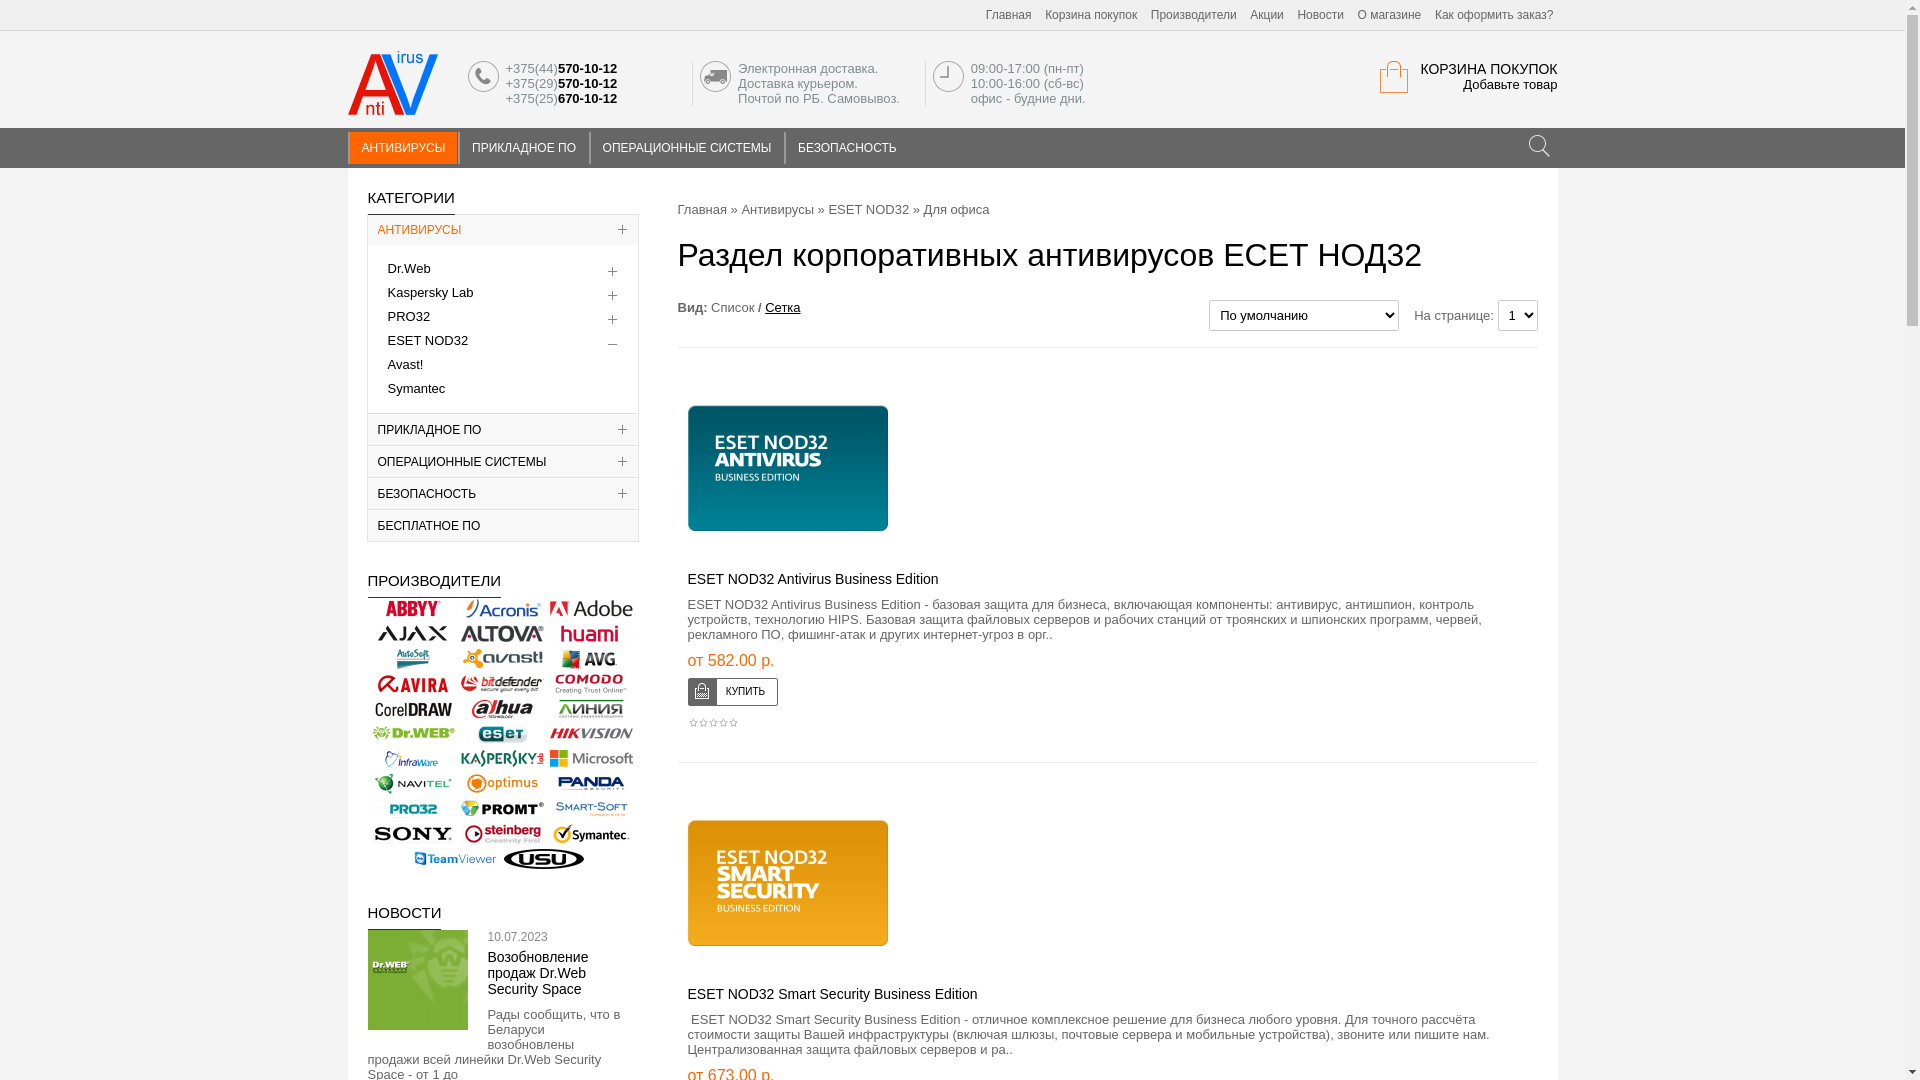 The image size is (1920, 1080). What do you see at coordinates (406, 364) in the screenshot?
I see `Avast!` at bounding box center [406, 364].